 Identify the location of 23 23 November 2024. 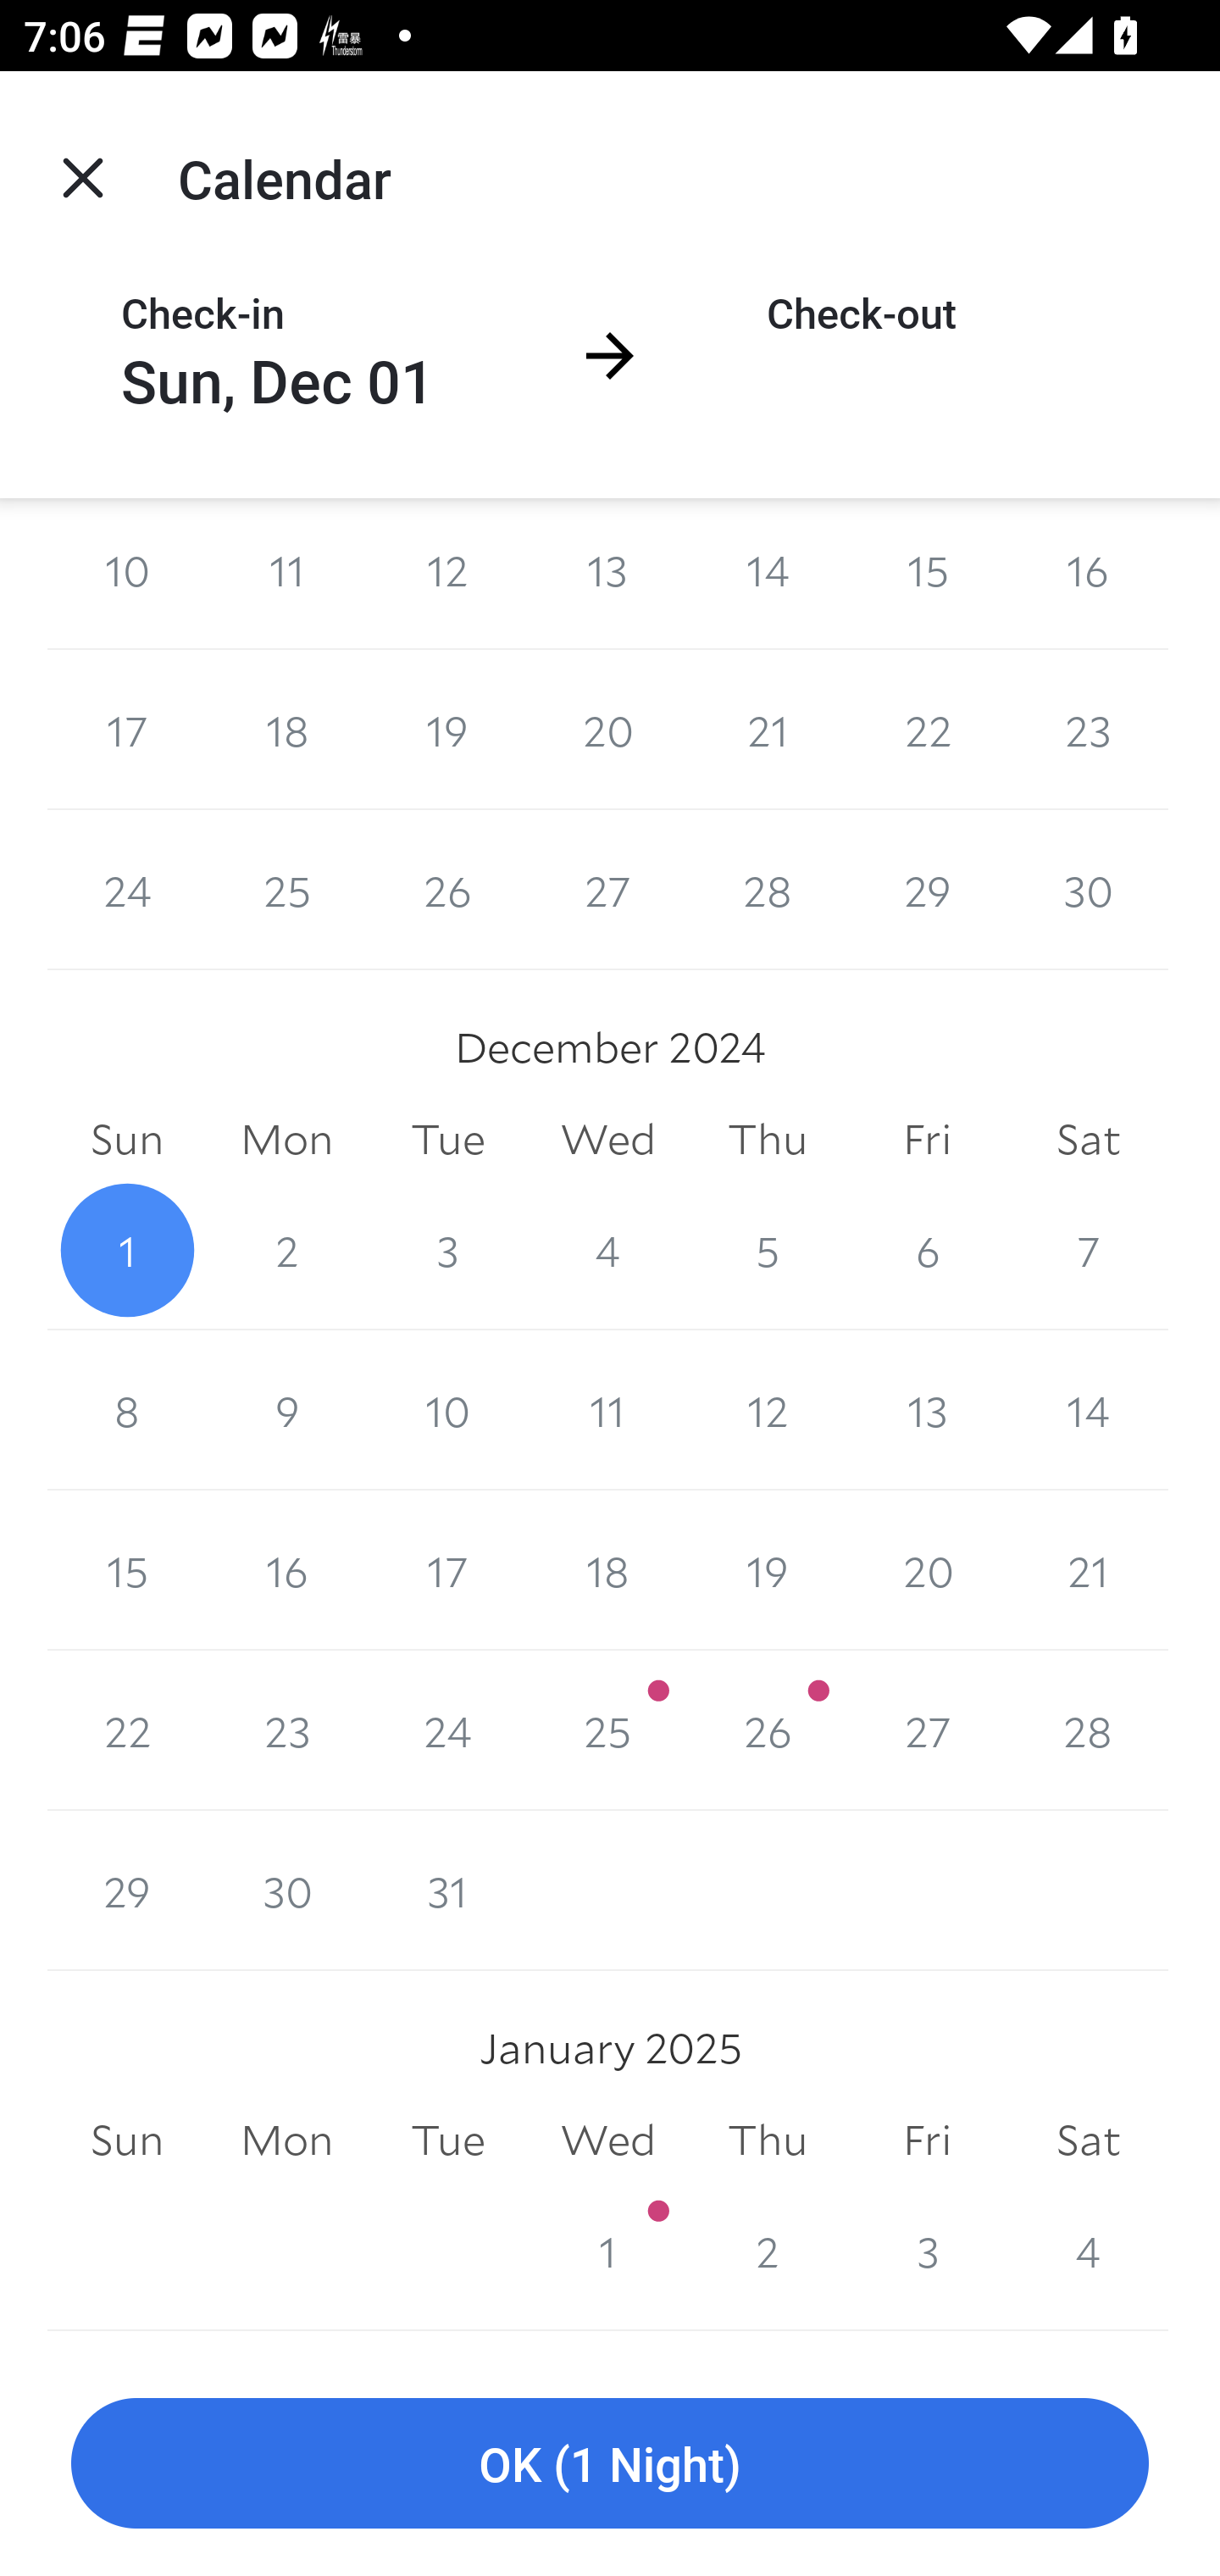
(1088, 729).